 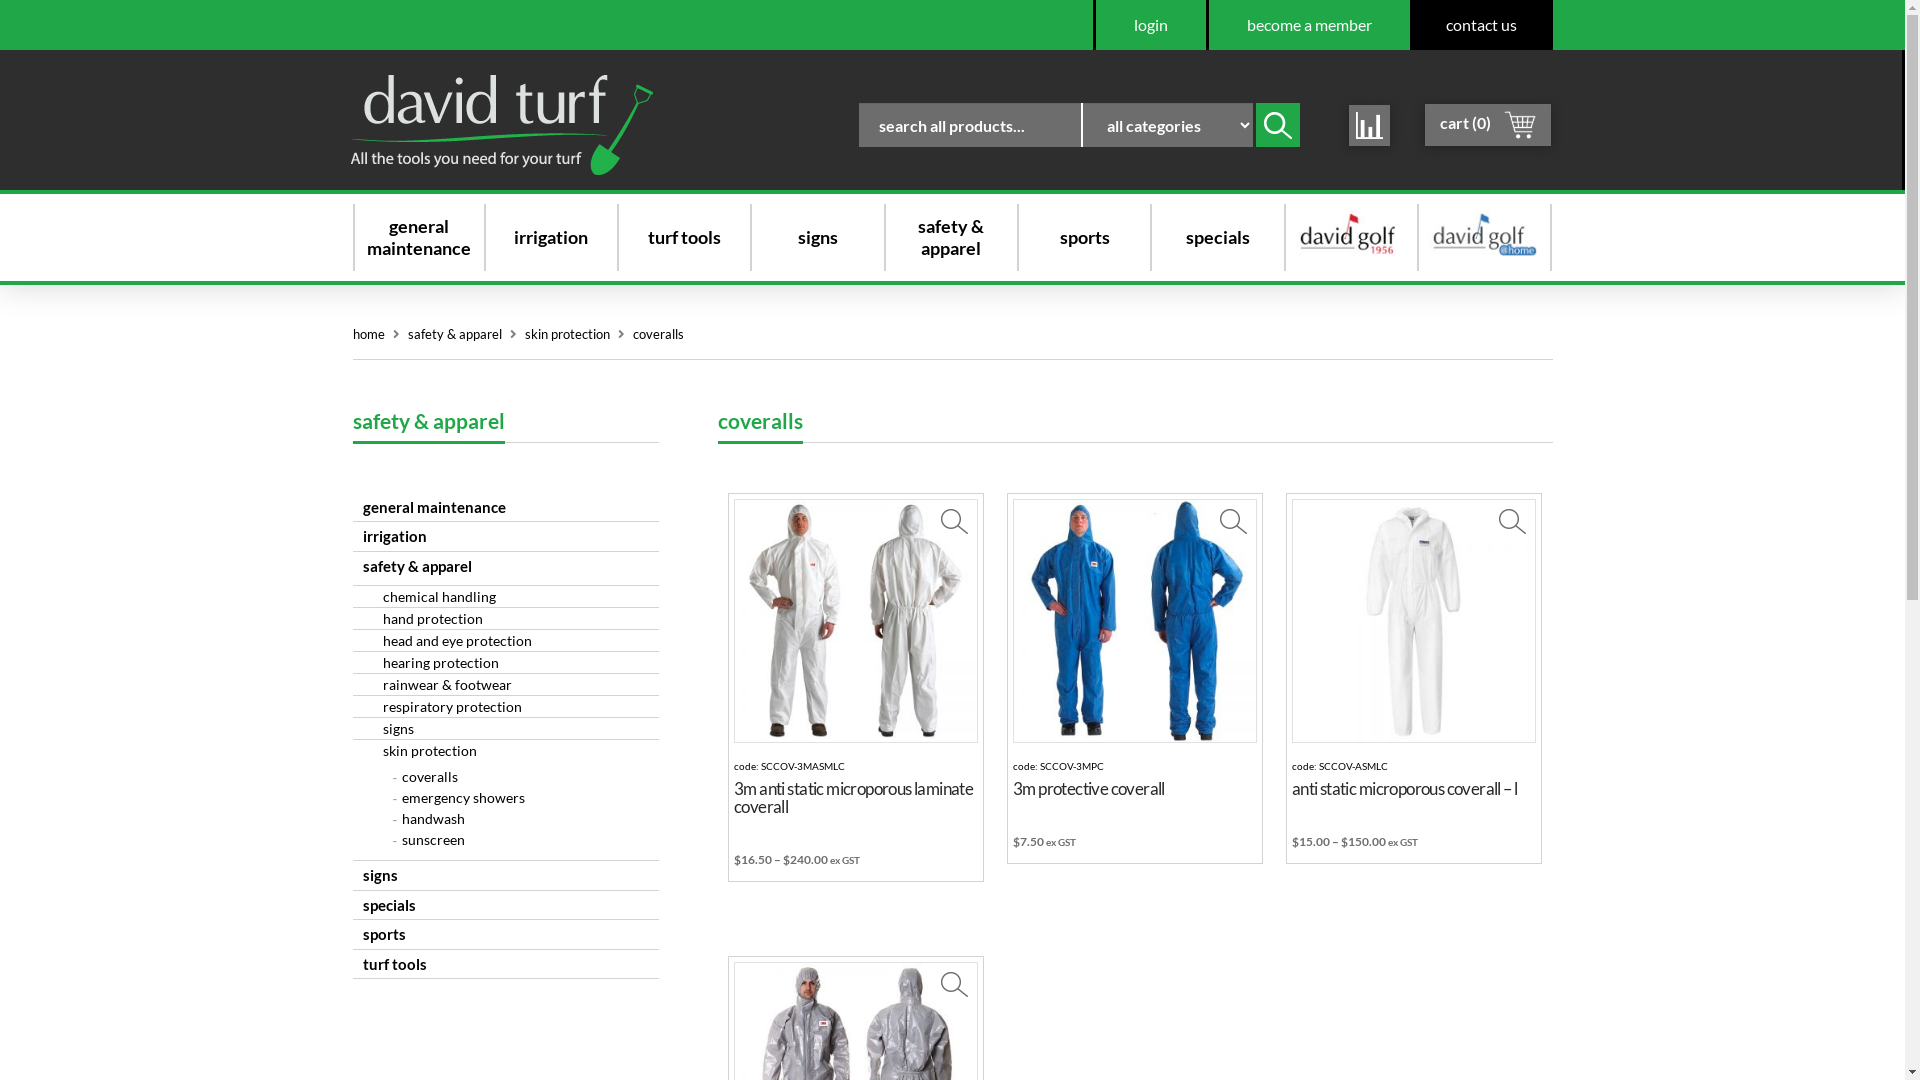 What do you see at coordinates (1512, 521) in the screenshot?
I see `Quick View` at bounding box center [1512, 521].